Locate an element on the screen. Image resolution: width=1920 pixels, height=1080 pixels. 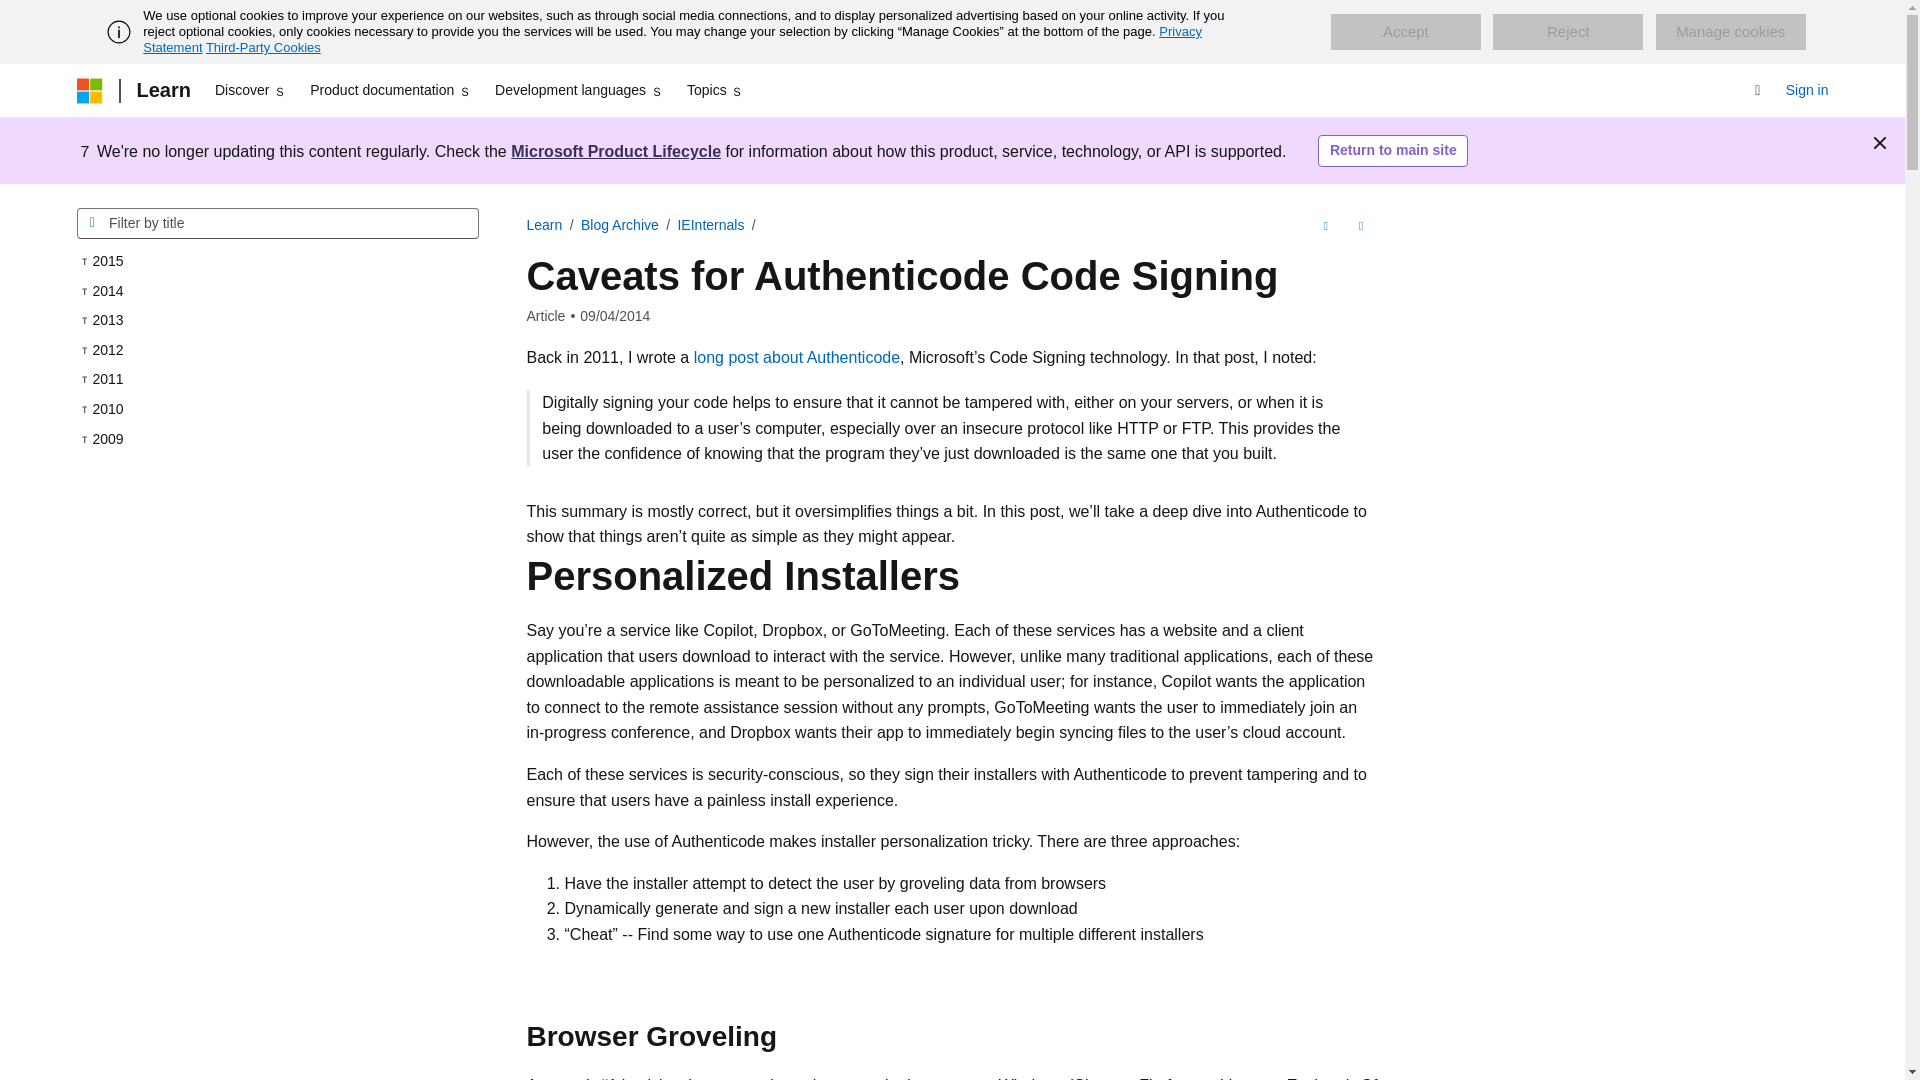
Dismiss alert is located at coordinates (1880, 142).